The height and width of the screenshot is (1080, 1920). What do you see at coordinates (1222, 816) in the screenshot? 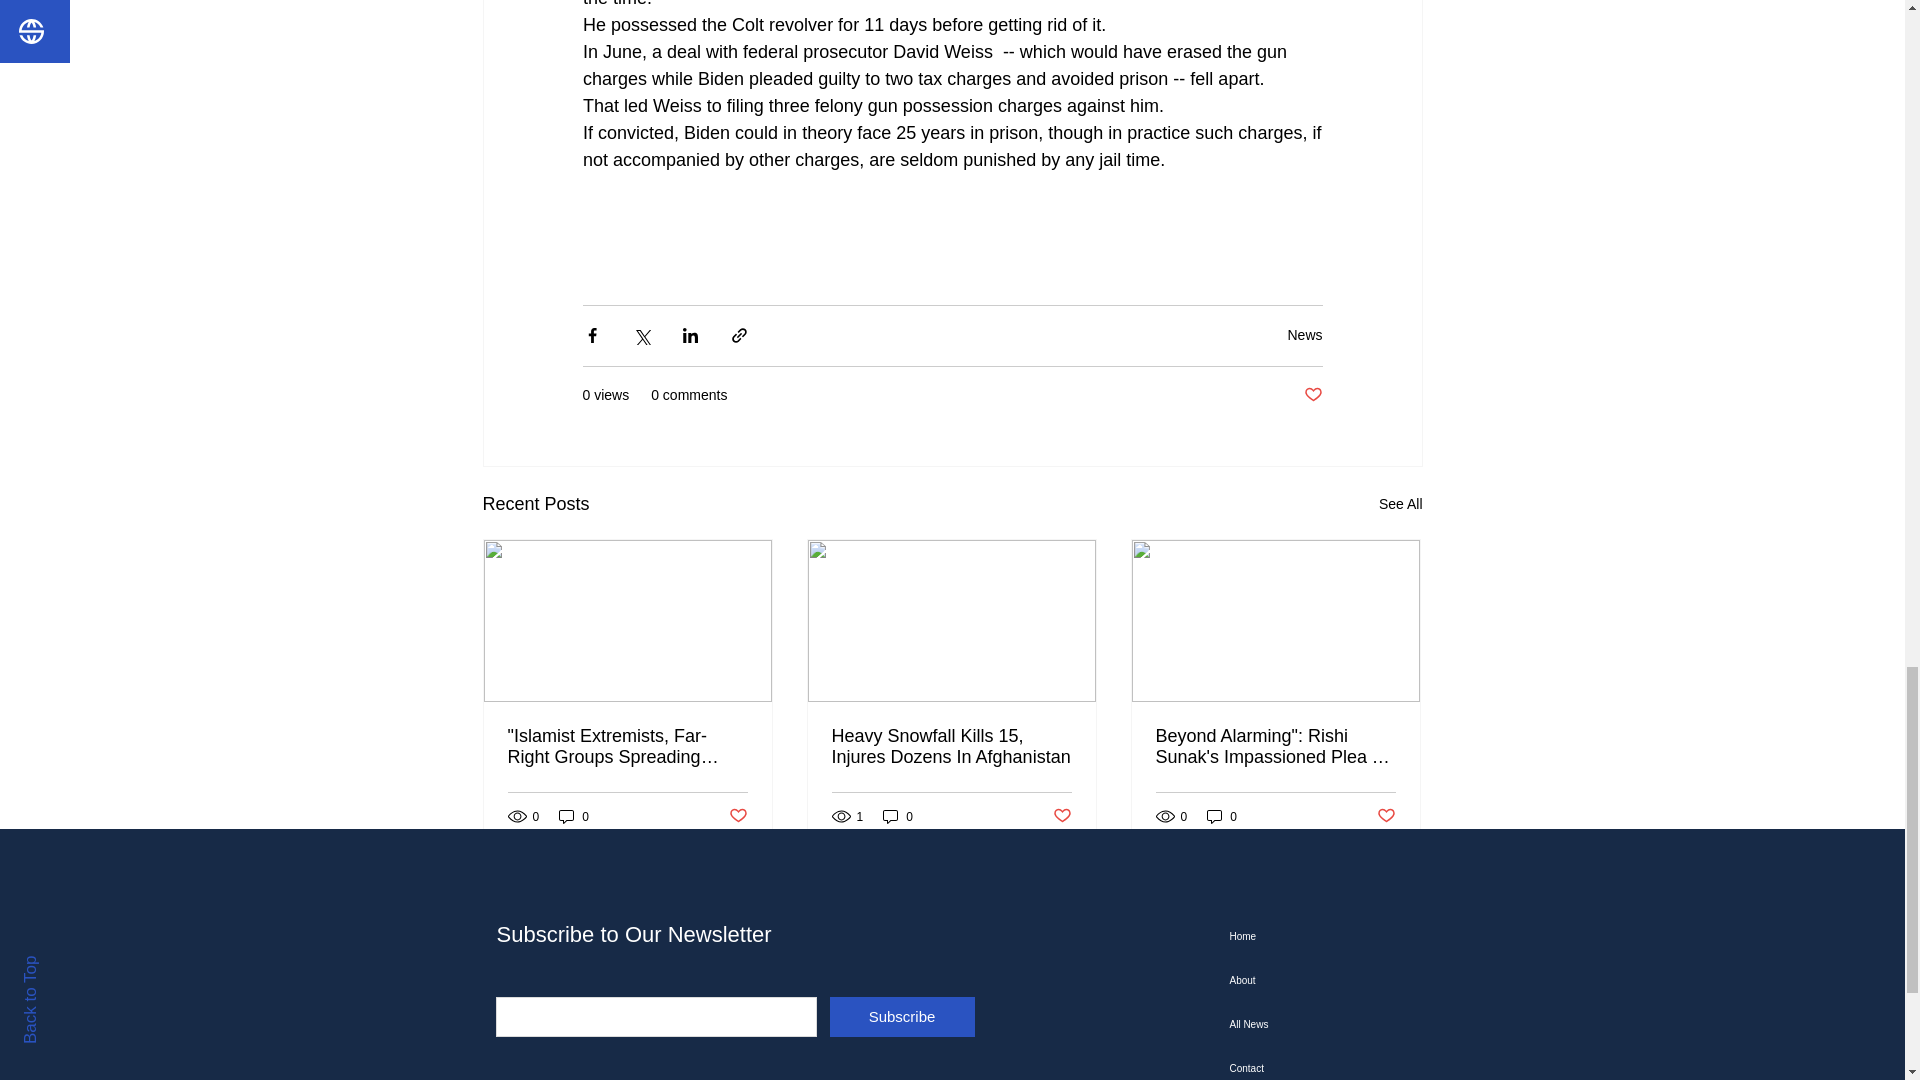
I see `0` at bounding box center [1222, 816].